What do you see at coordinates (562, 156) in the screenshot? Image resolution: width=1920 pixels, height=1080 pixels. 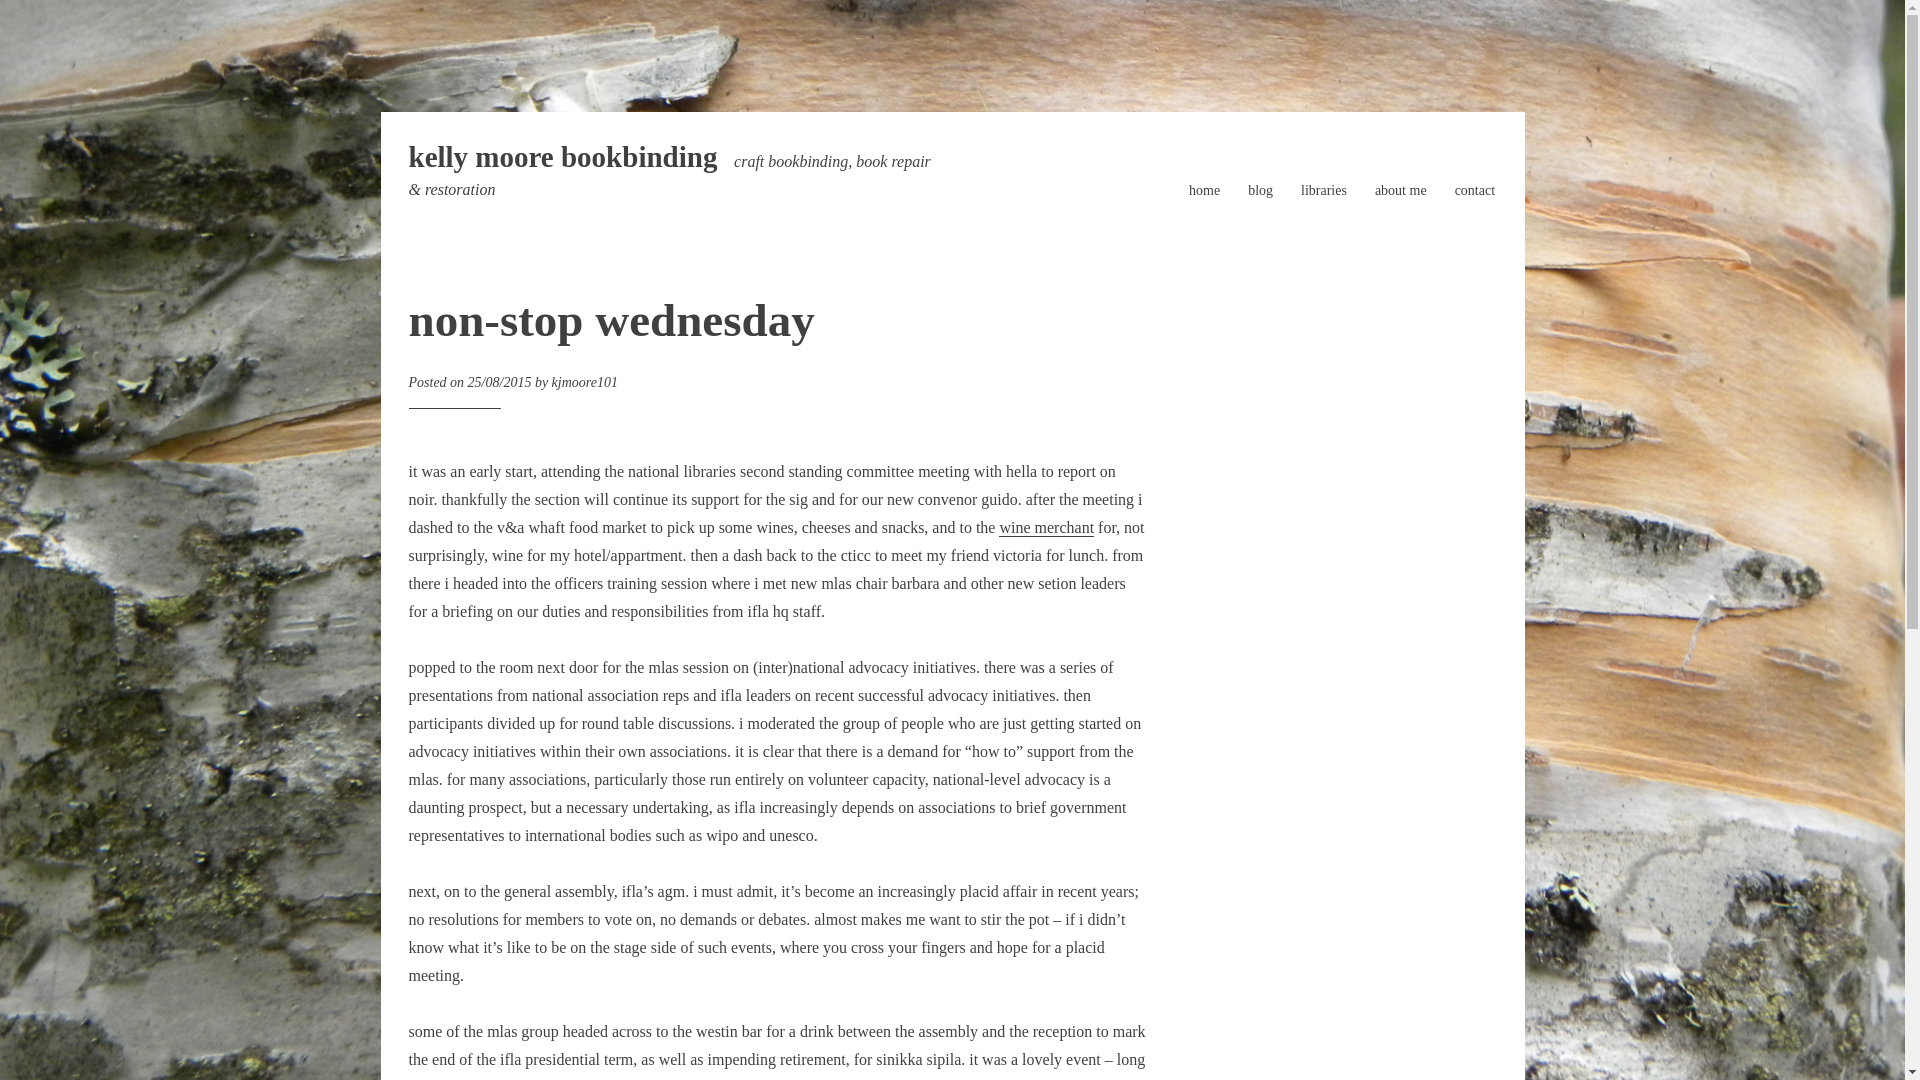 I see `kelly moore bookbinding` at bounding box center [562, 156].